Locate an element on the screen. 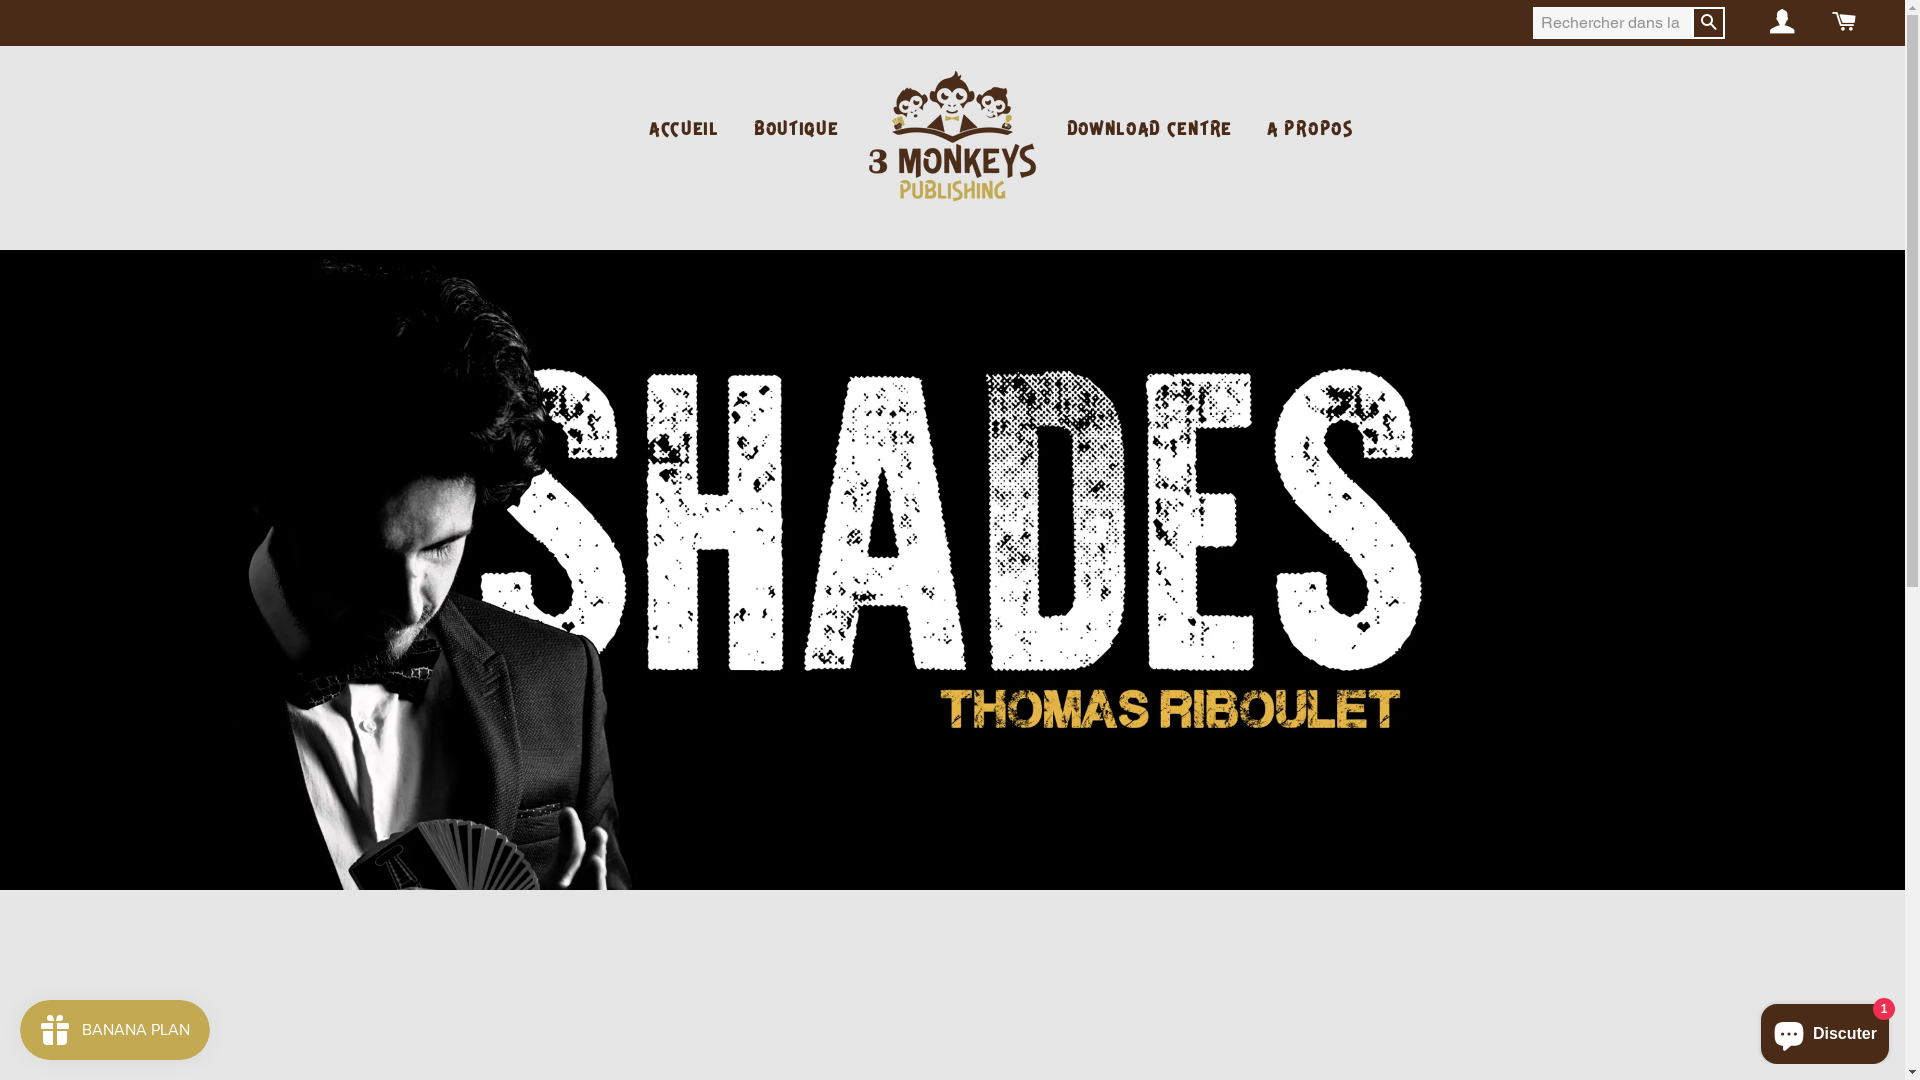  DOWNLOAD CENTRE is located at coordinates (1150, 130).